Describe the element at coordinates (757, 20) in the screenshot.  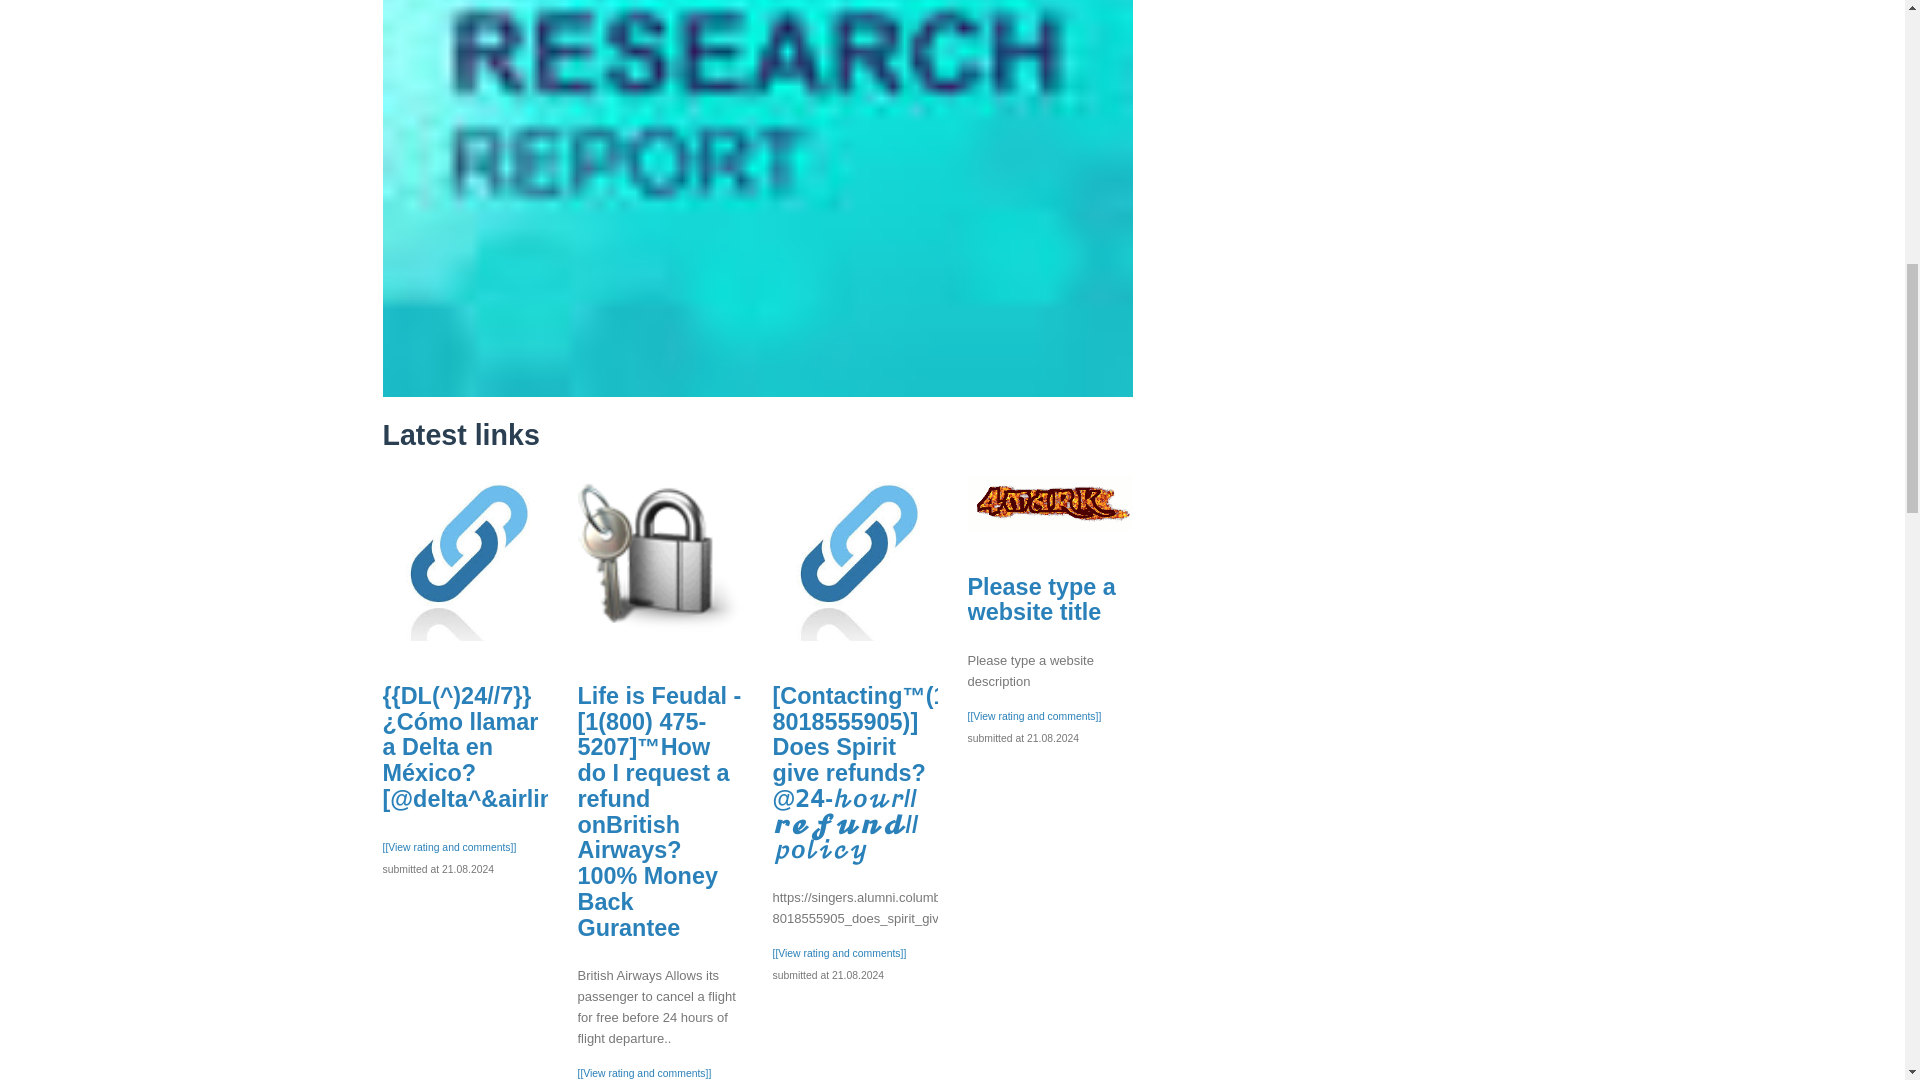
I see `Click to view!` at that location.